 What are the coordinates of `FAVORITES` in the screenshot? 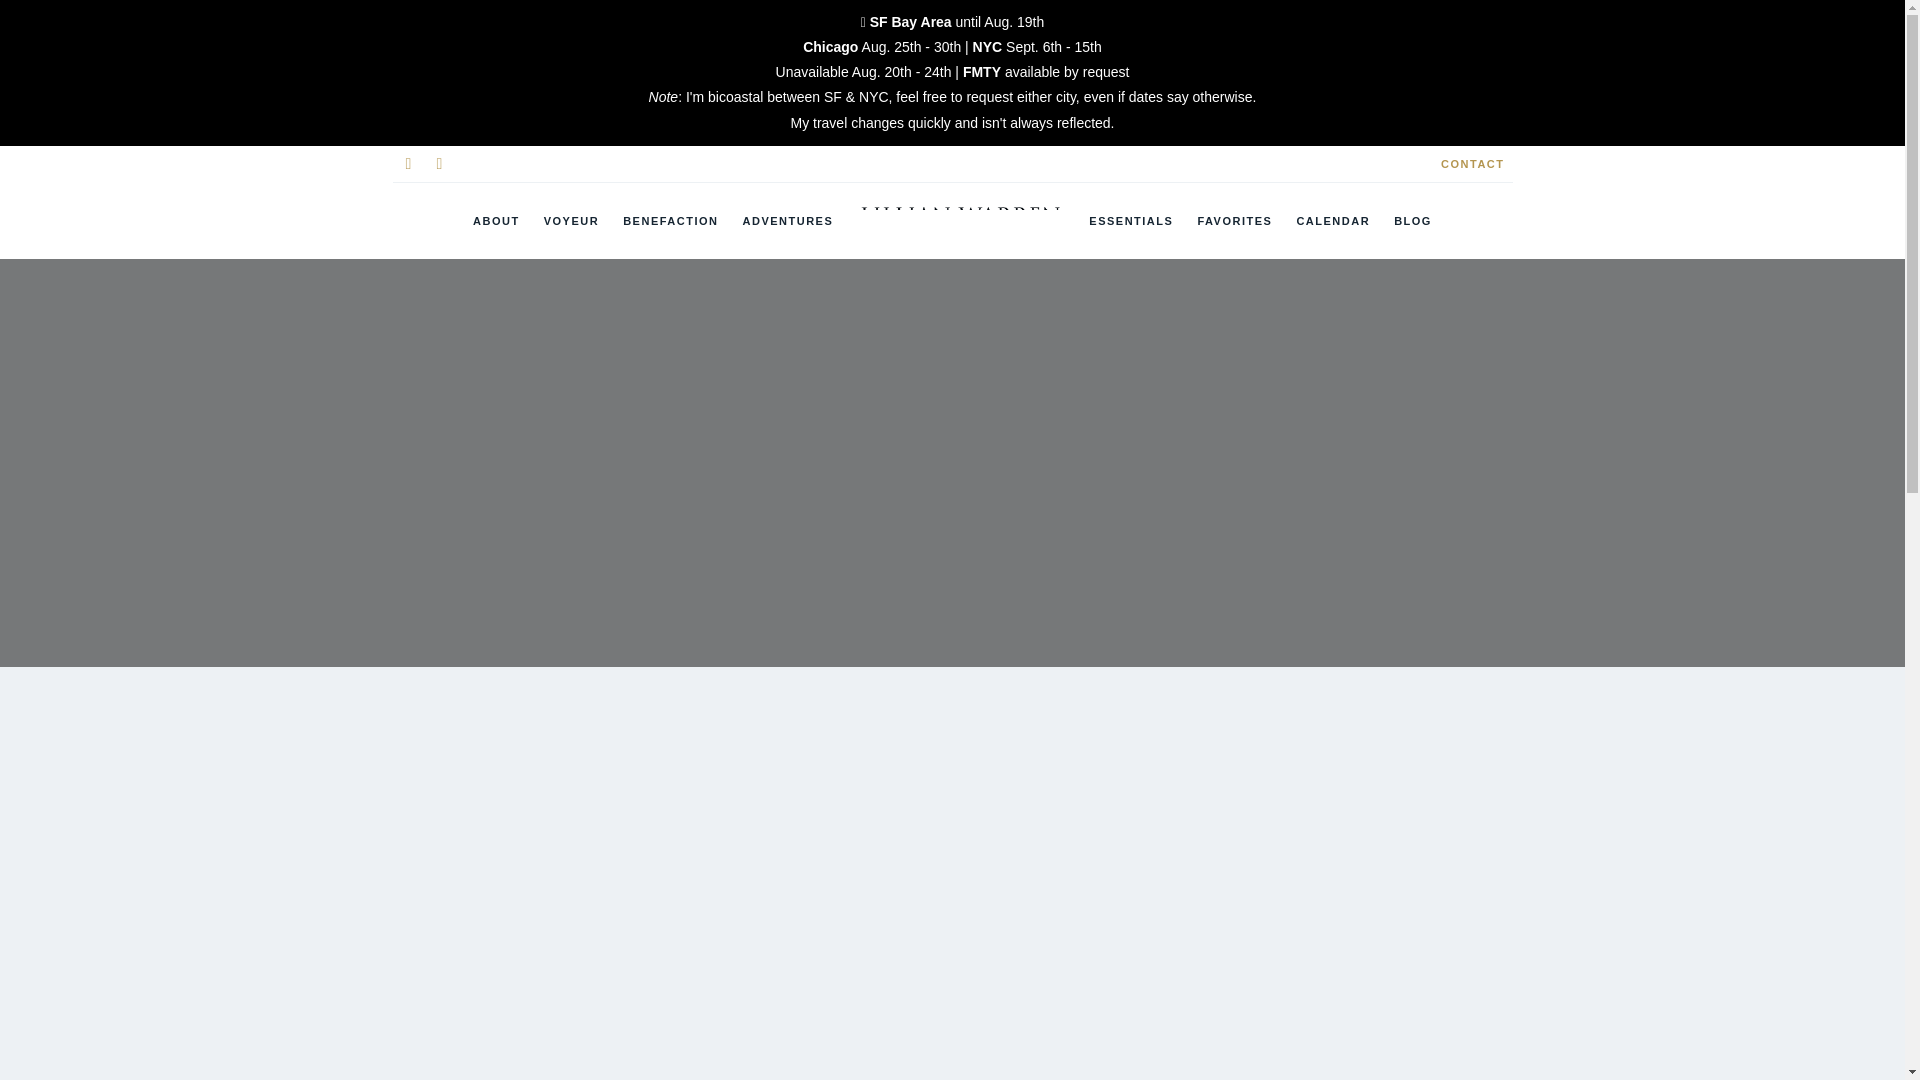 It's located at (1234, 220).